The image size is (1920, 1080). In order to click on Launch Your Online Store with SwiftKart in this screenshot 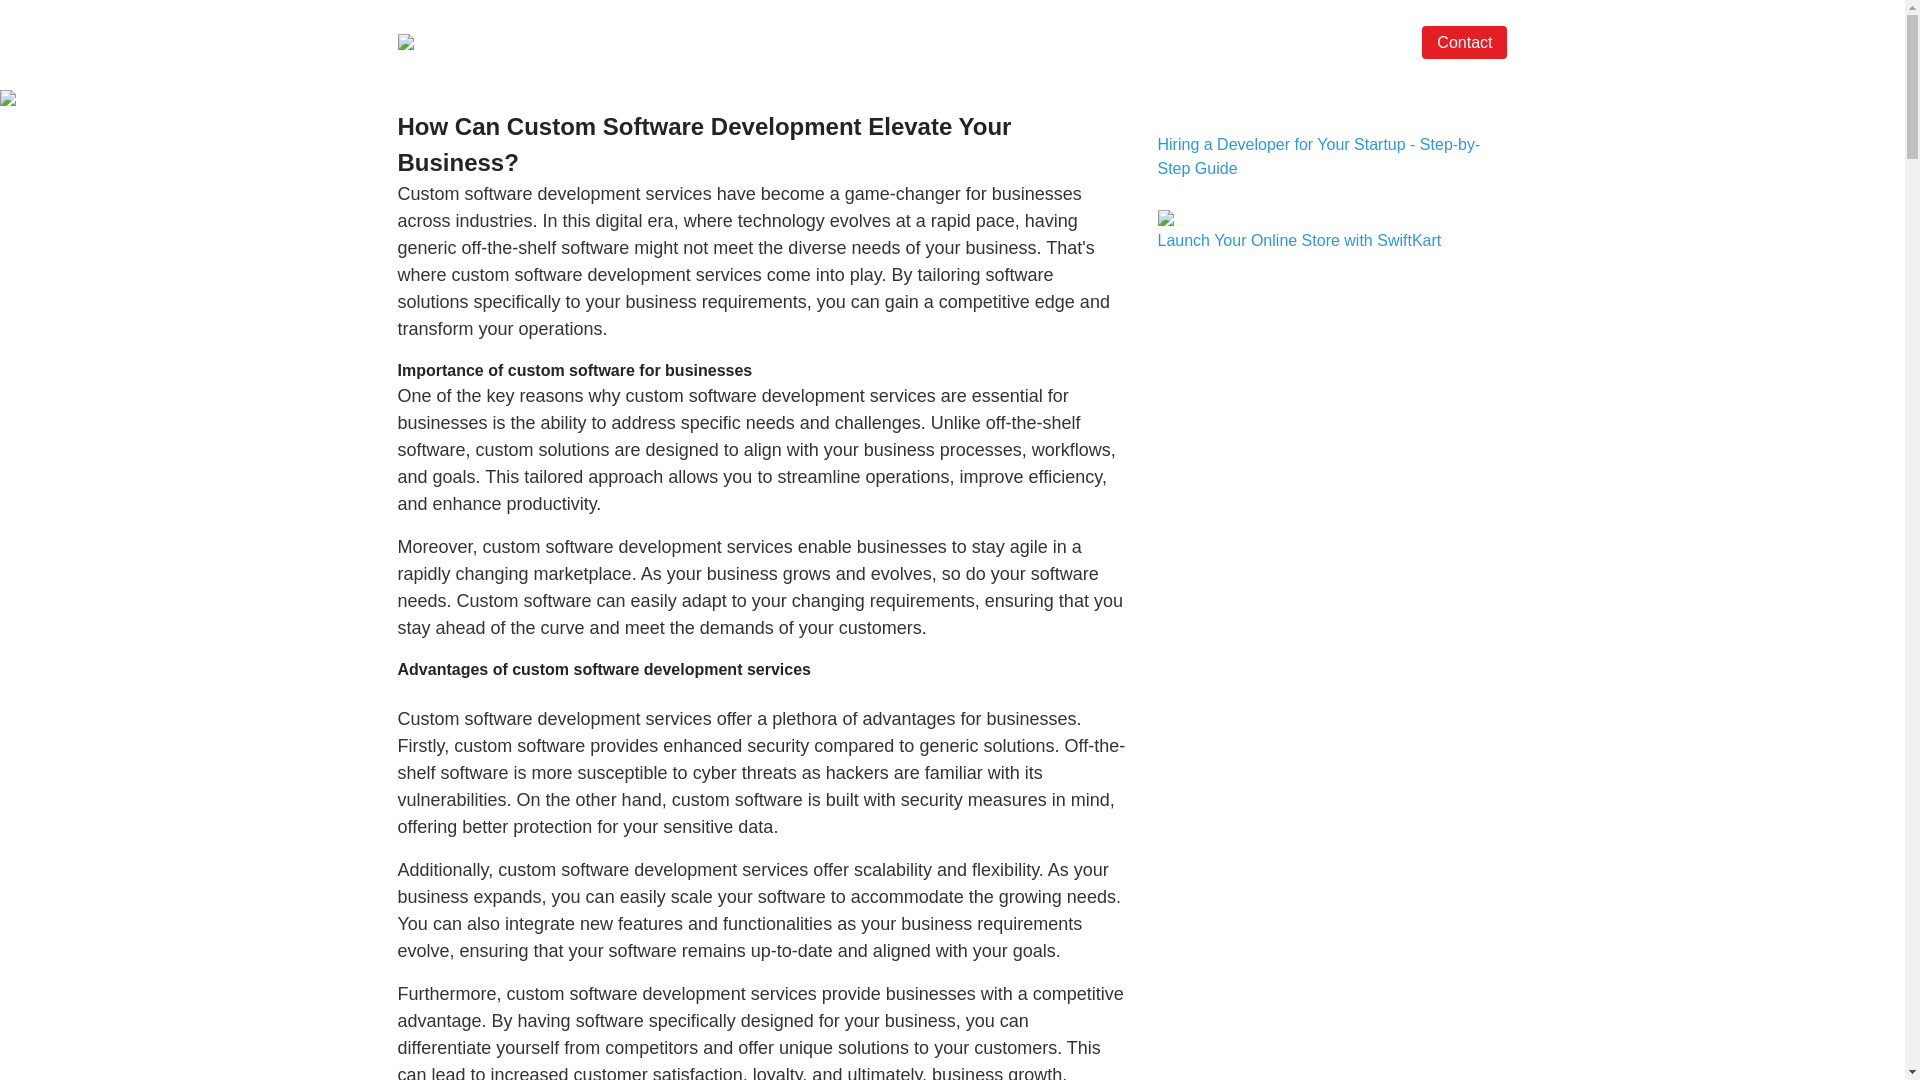, I will do `click(1299, 240)`.